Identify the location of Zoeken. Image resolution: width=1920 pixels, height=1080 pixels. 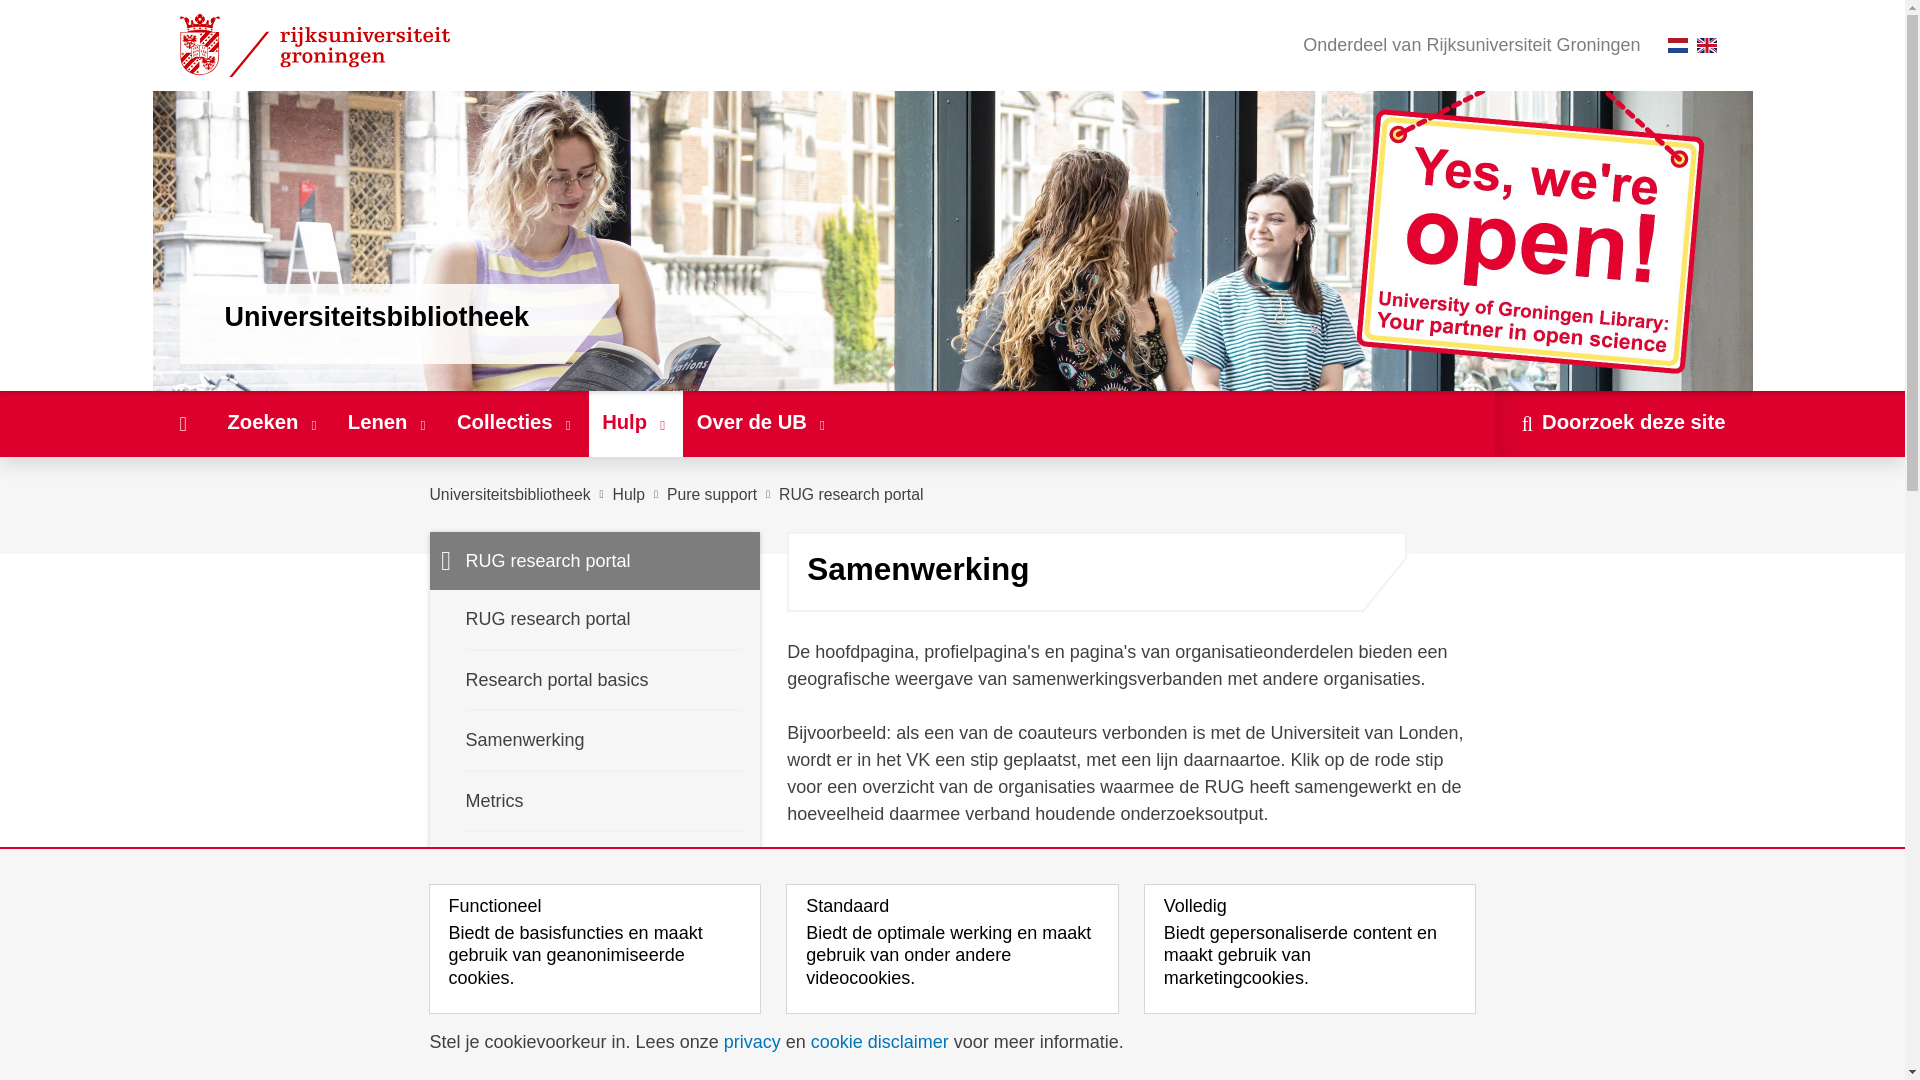
(274, 423).